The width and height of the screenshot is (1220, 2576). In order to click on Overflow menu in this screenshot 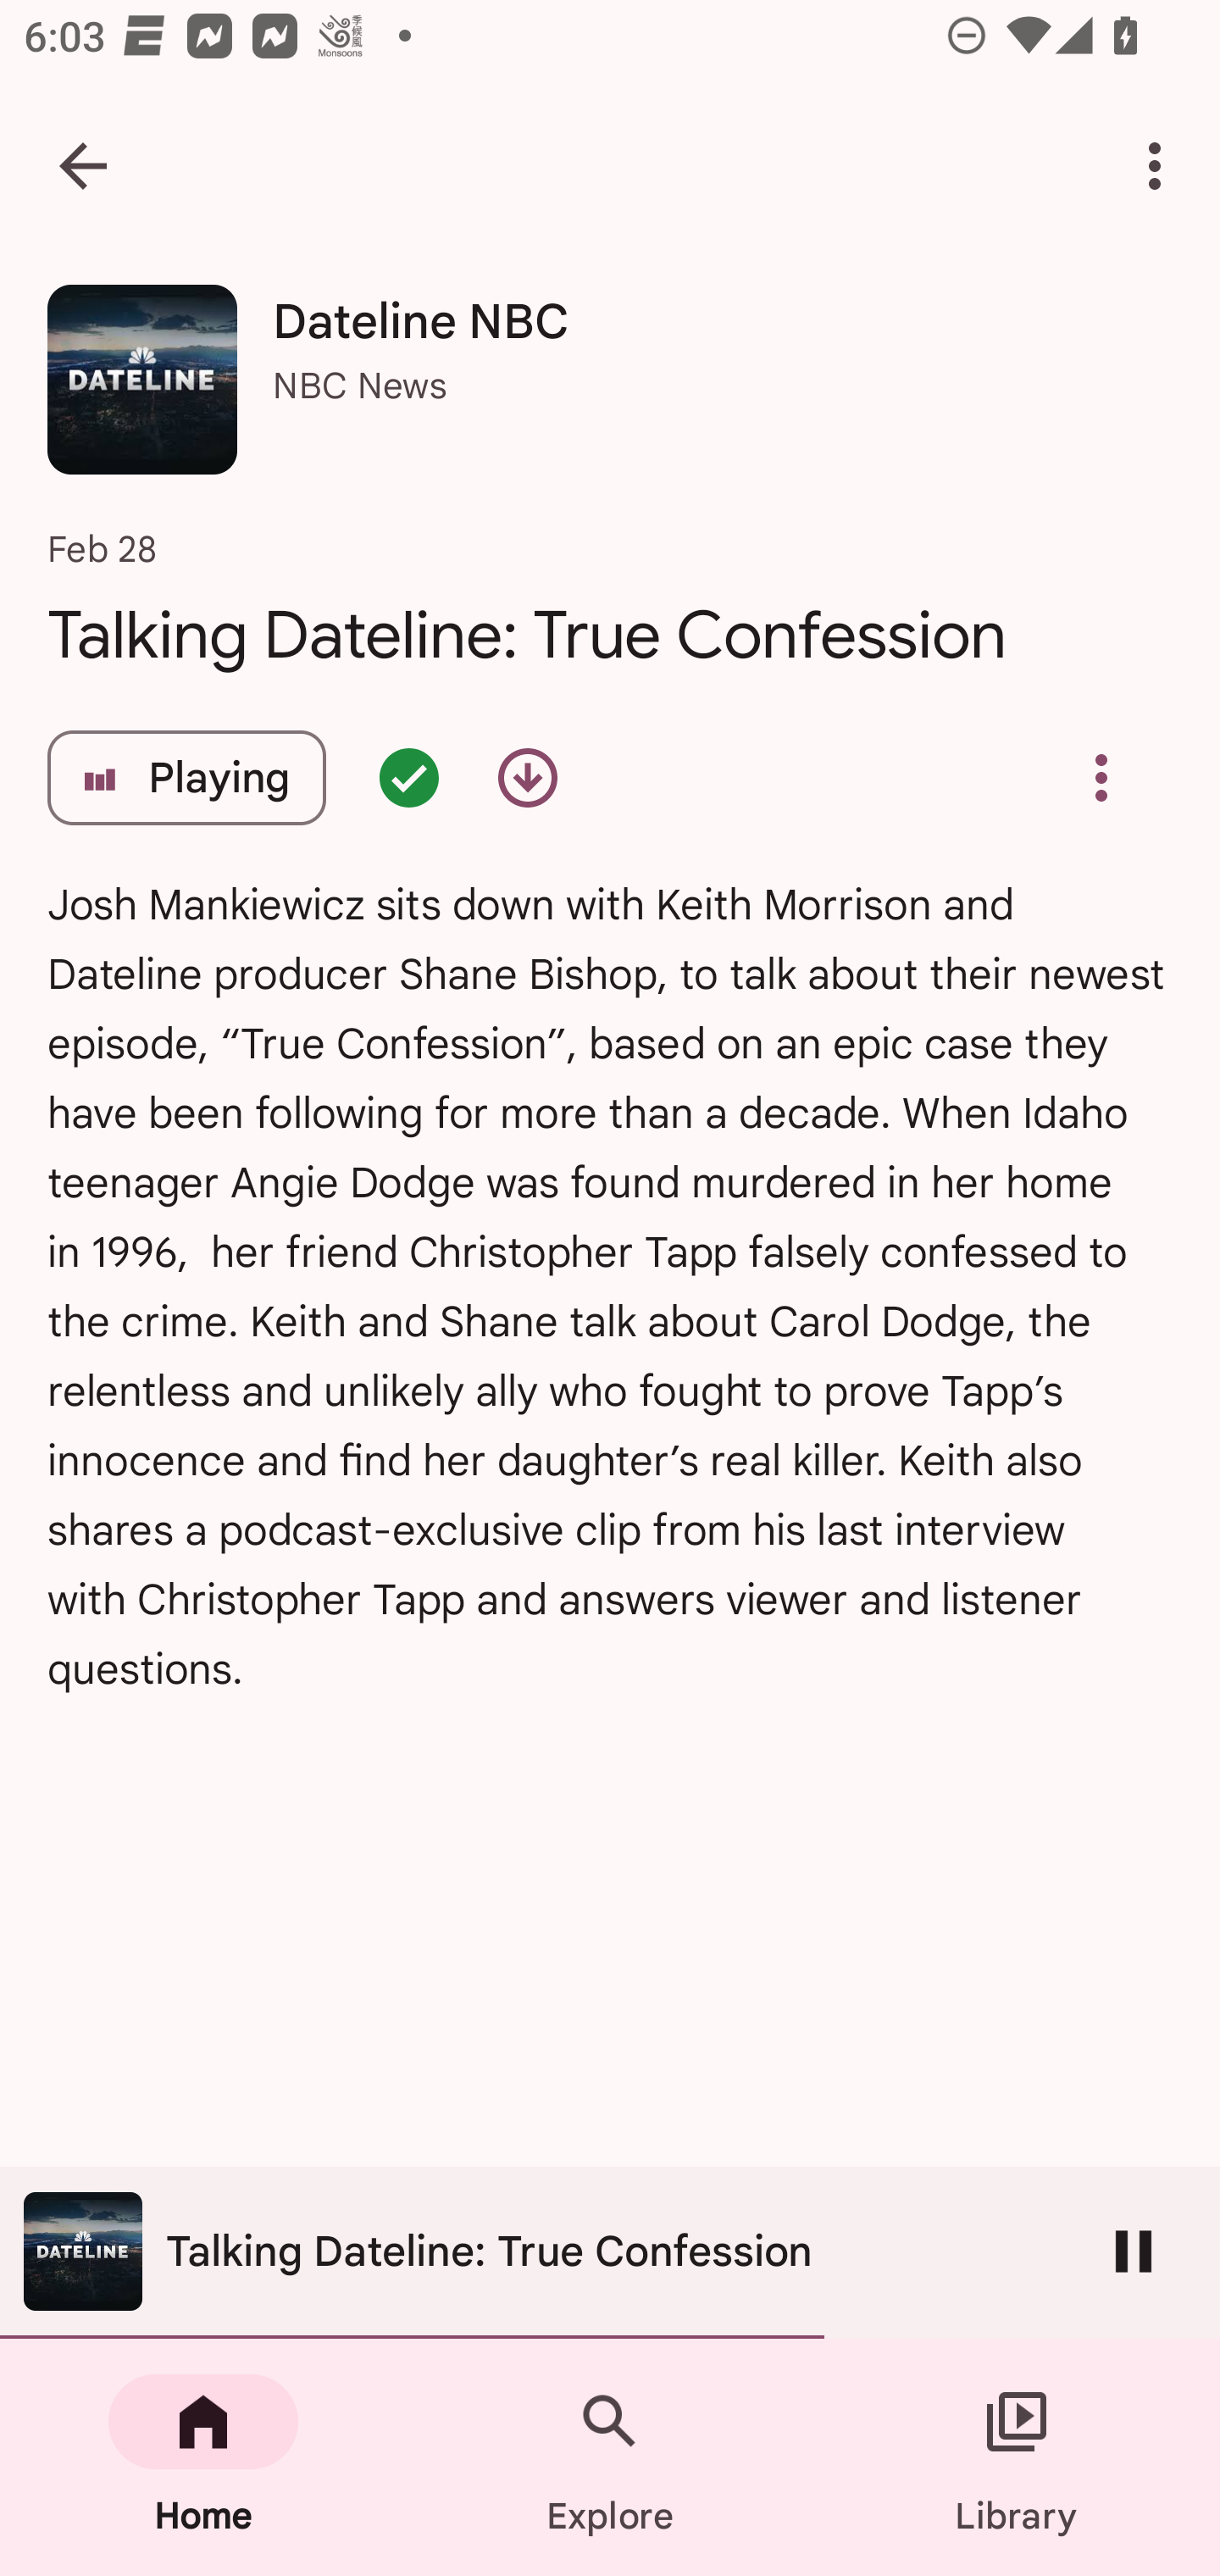, I will do `click(1101, 778)`.